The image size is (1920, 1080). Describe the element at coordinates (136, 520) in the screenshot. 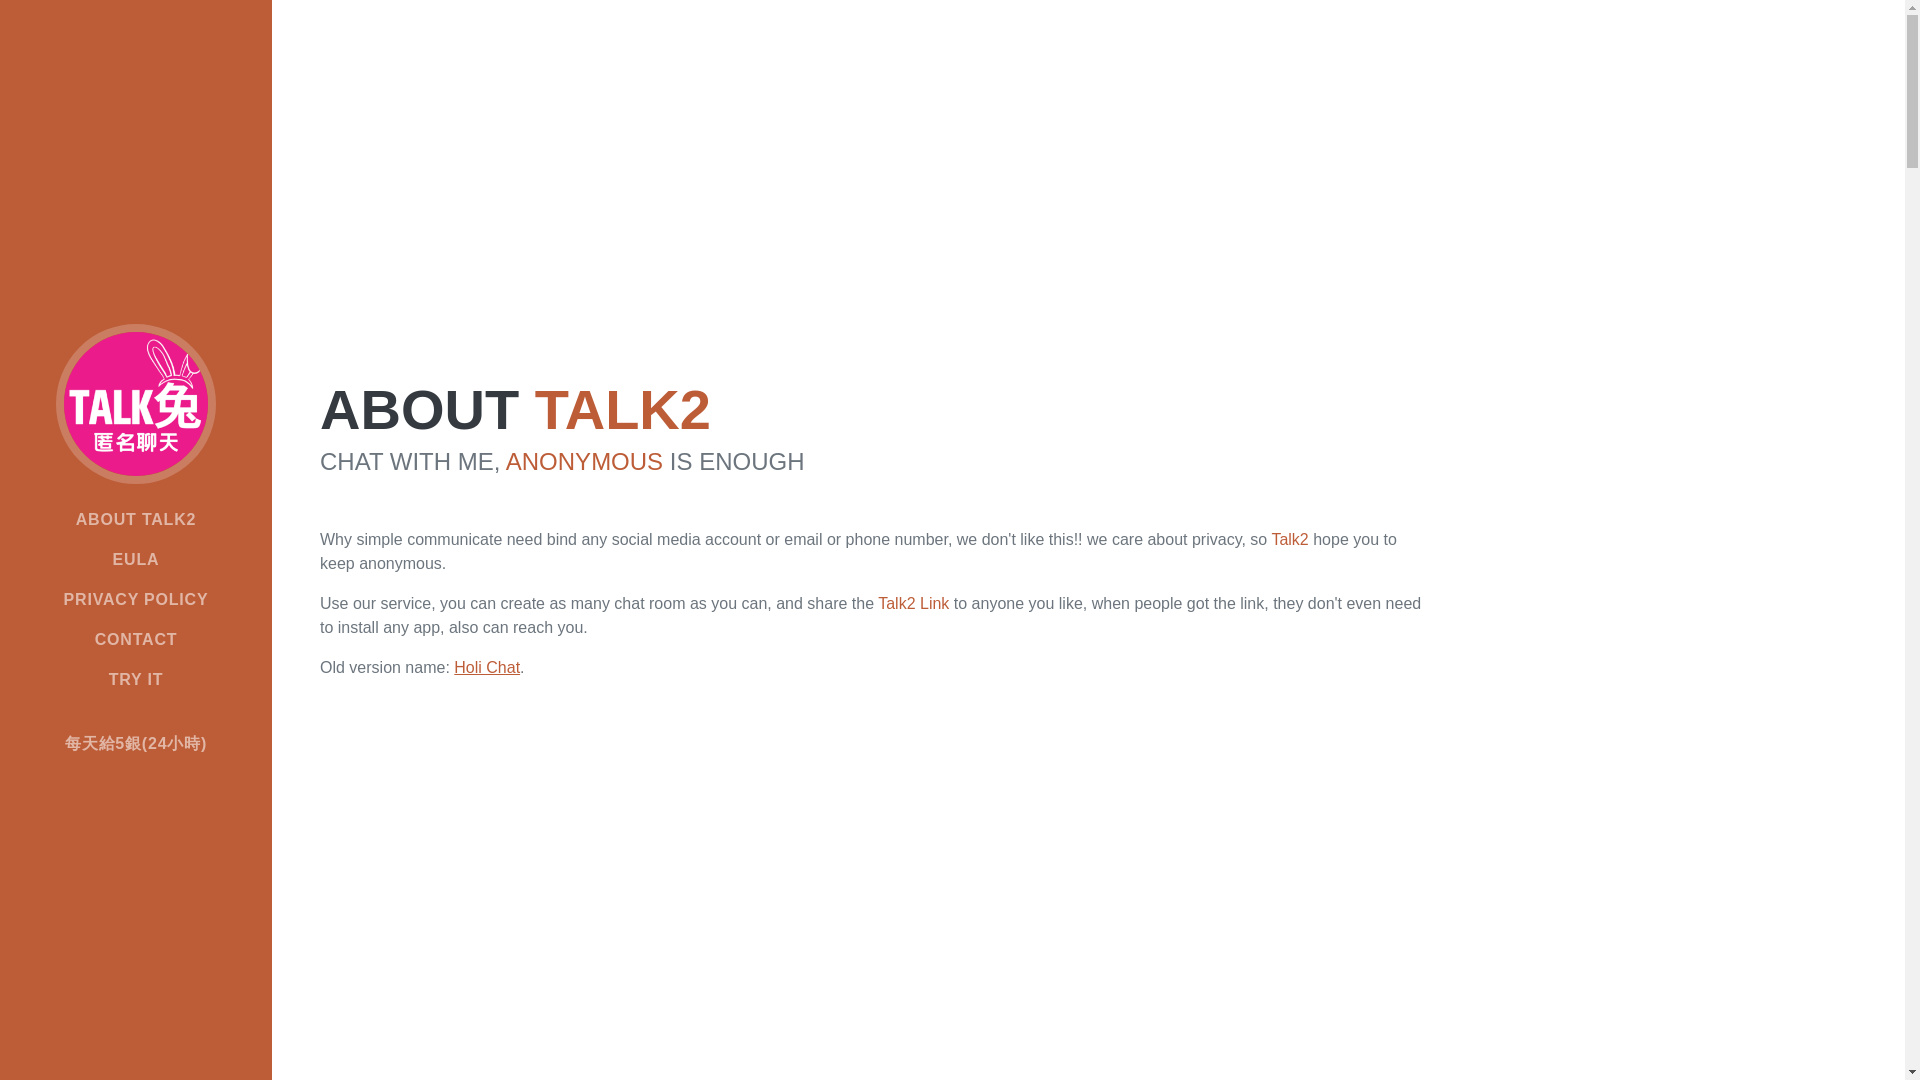

I see `ABOUT TALK2` at that location.